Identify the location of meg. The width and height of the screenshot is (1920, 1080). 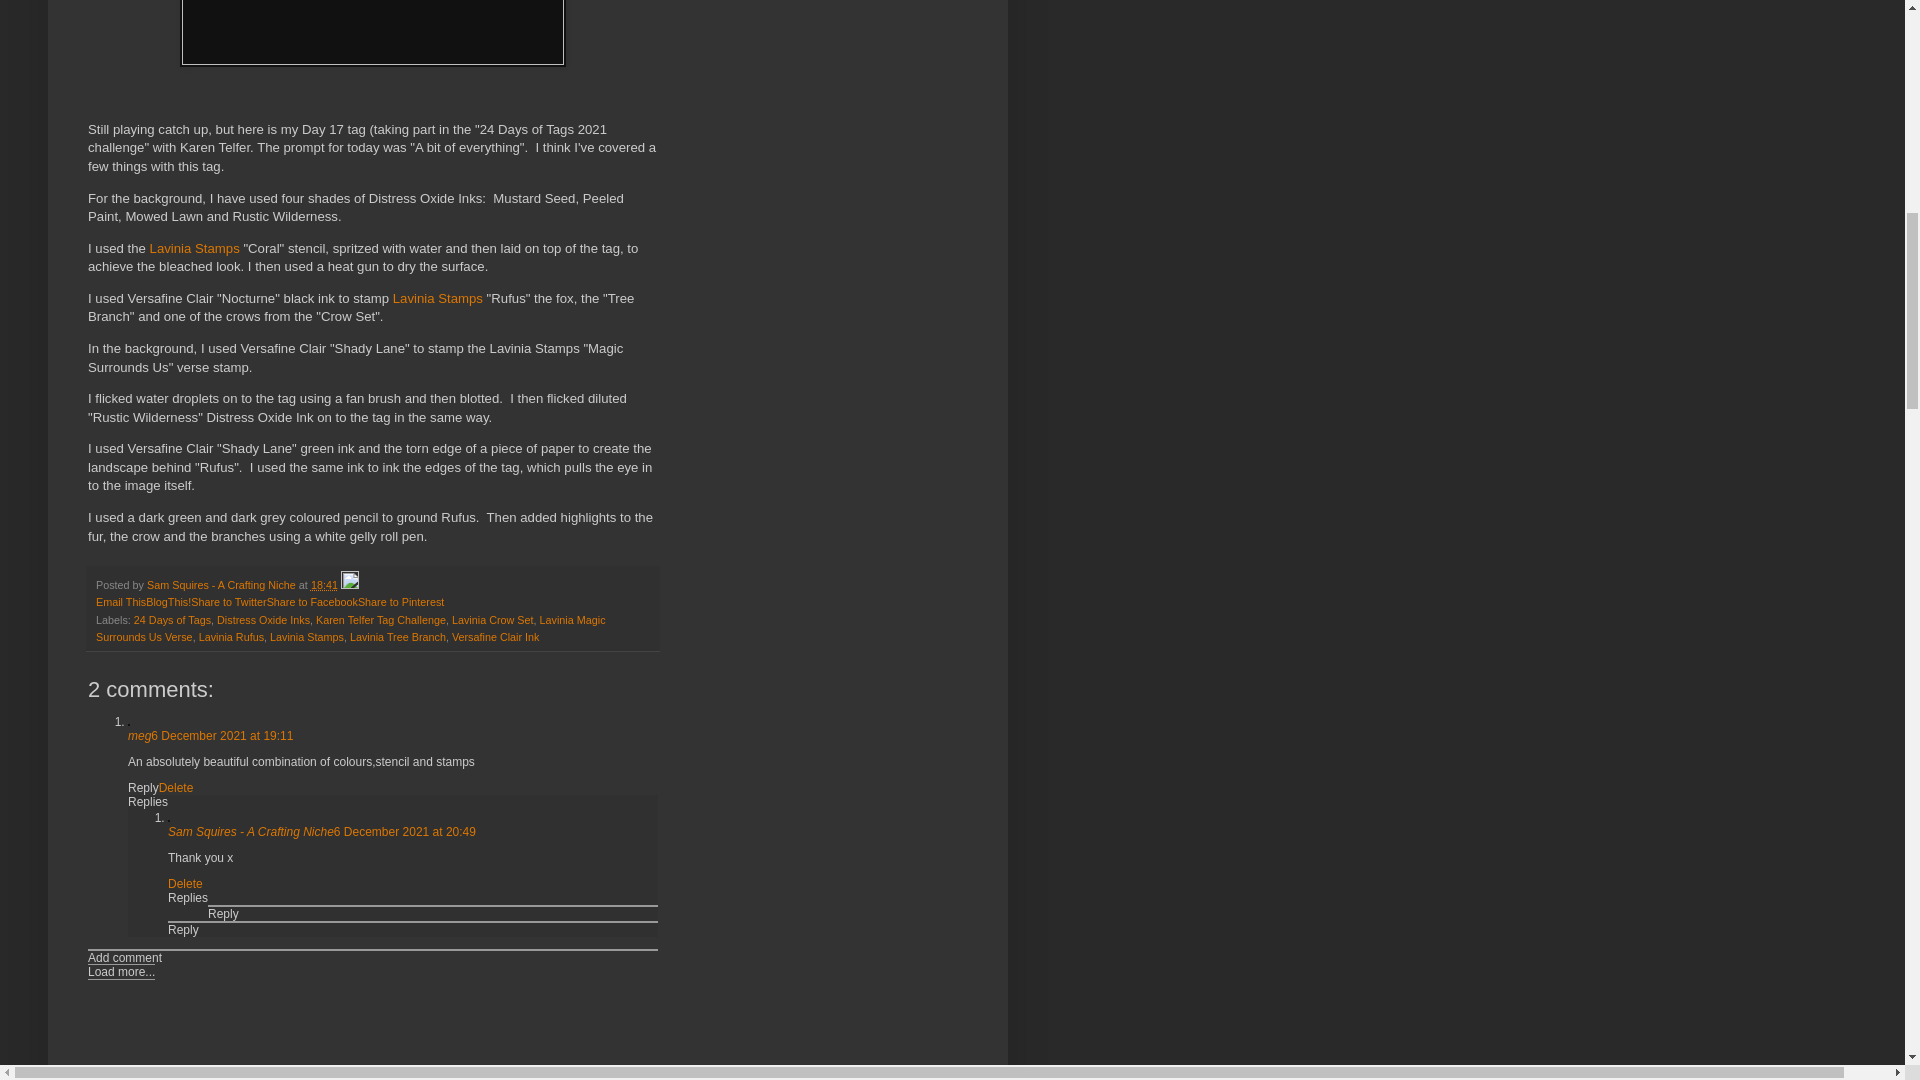
(140, 736).